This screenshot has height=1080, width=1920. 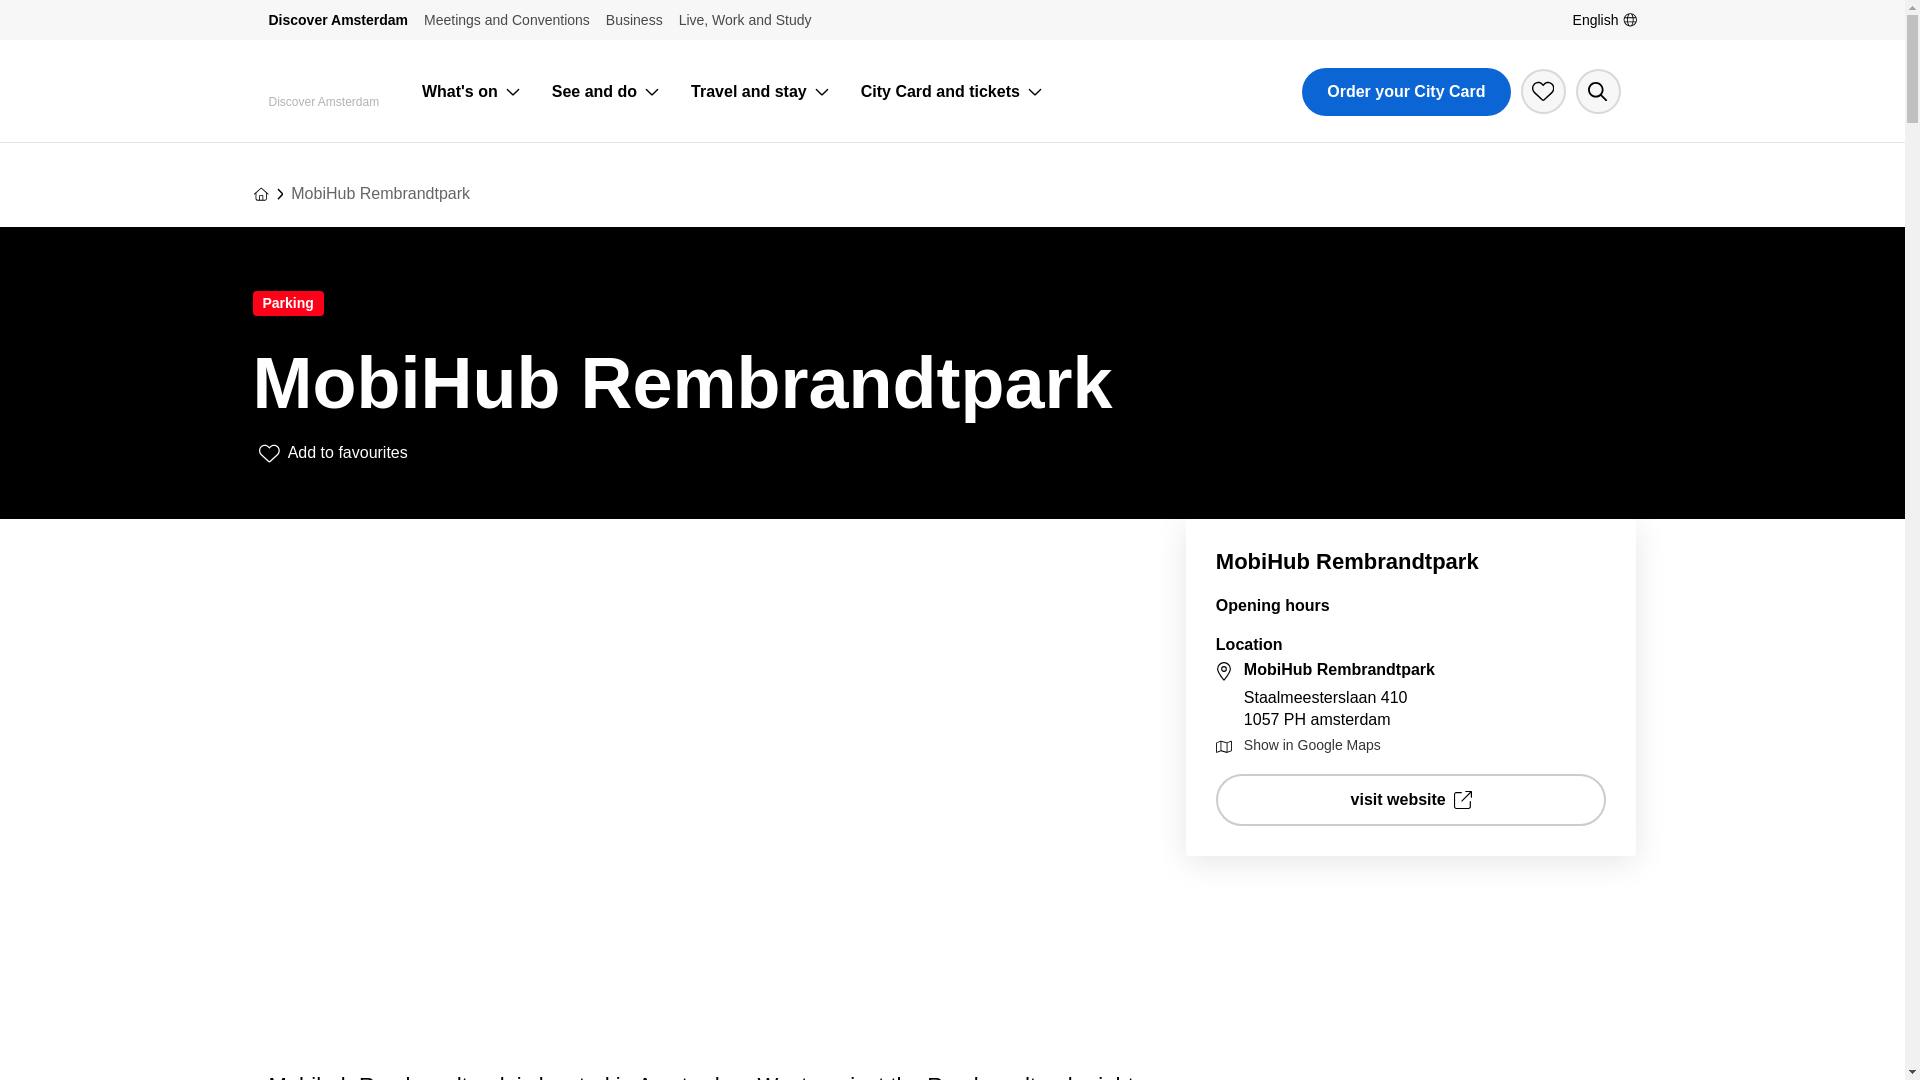 I want to click on Search, so click(x=1598, y=92).